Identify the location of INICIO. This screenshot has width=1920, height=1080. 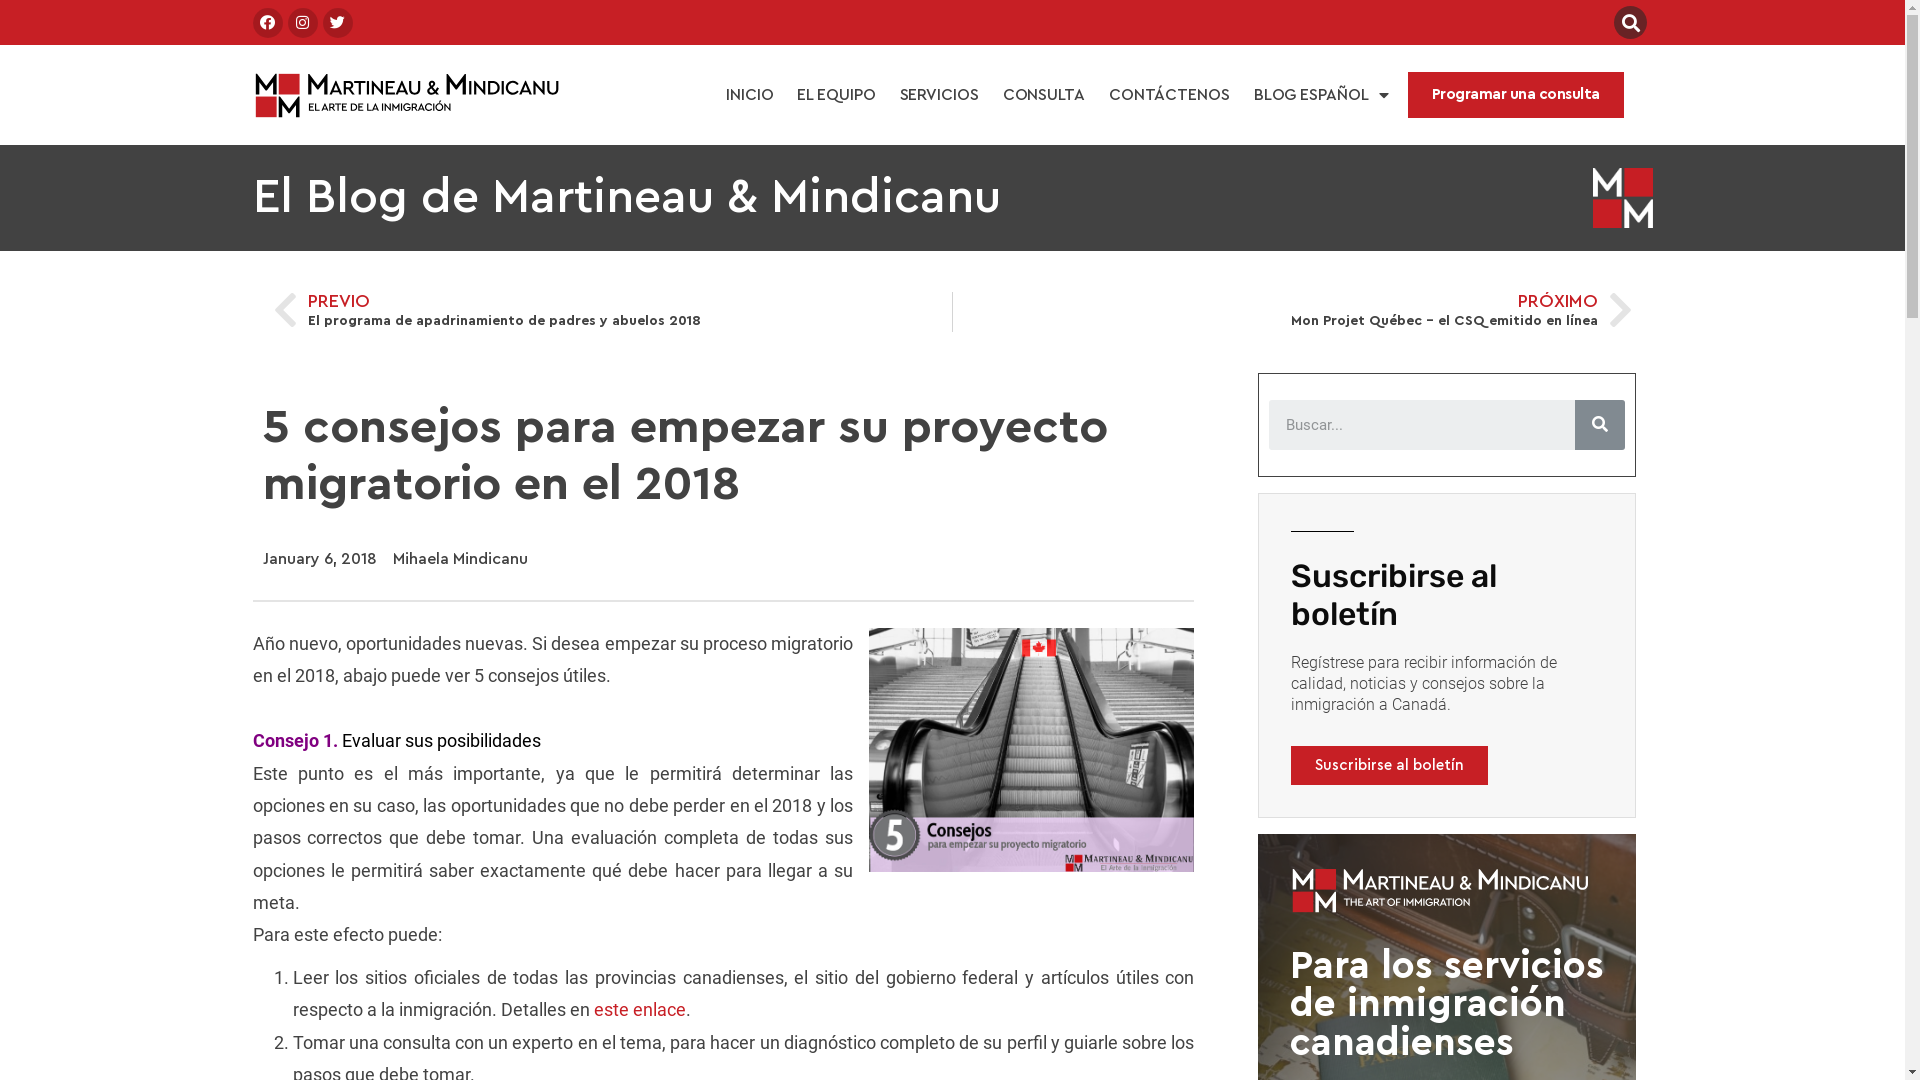
(750, 95).